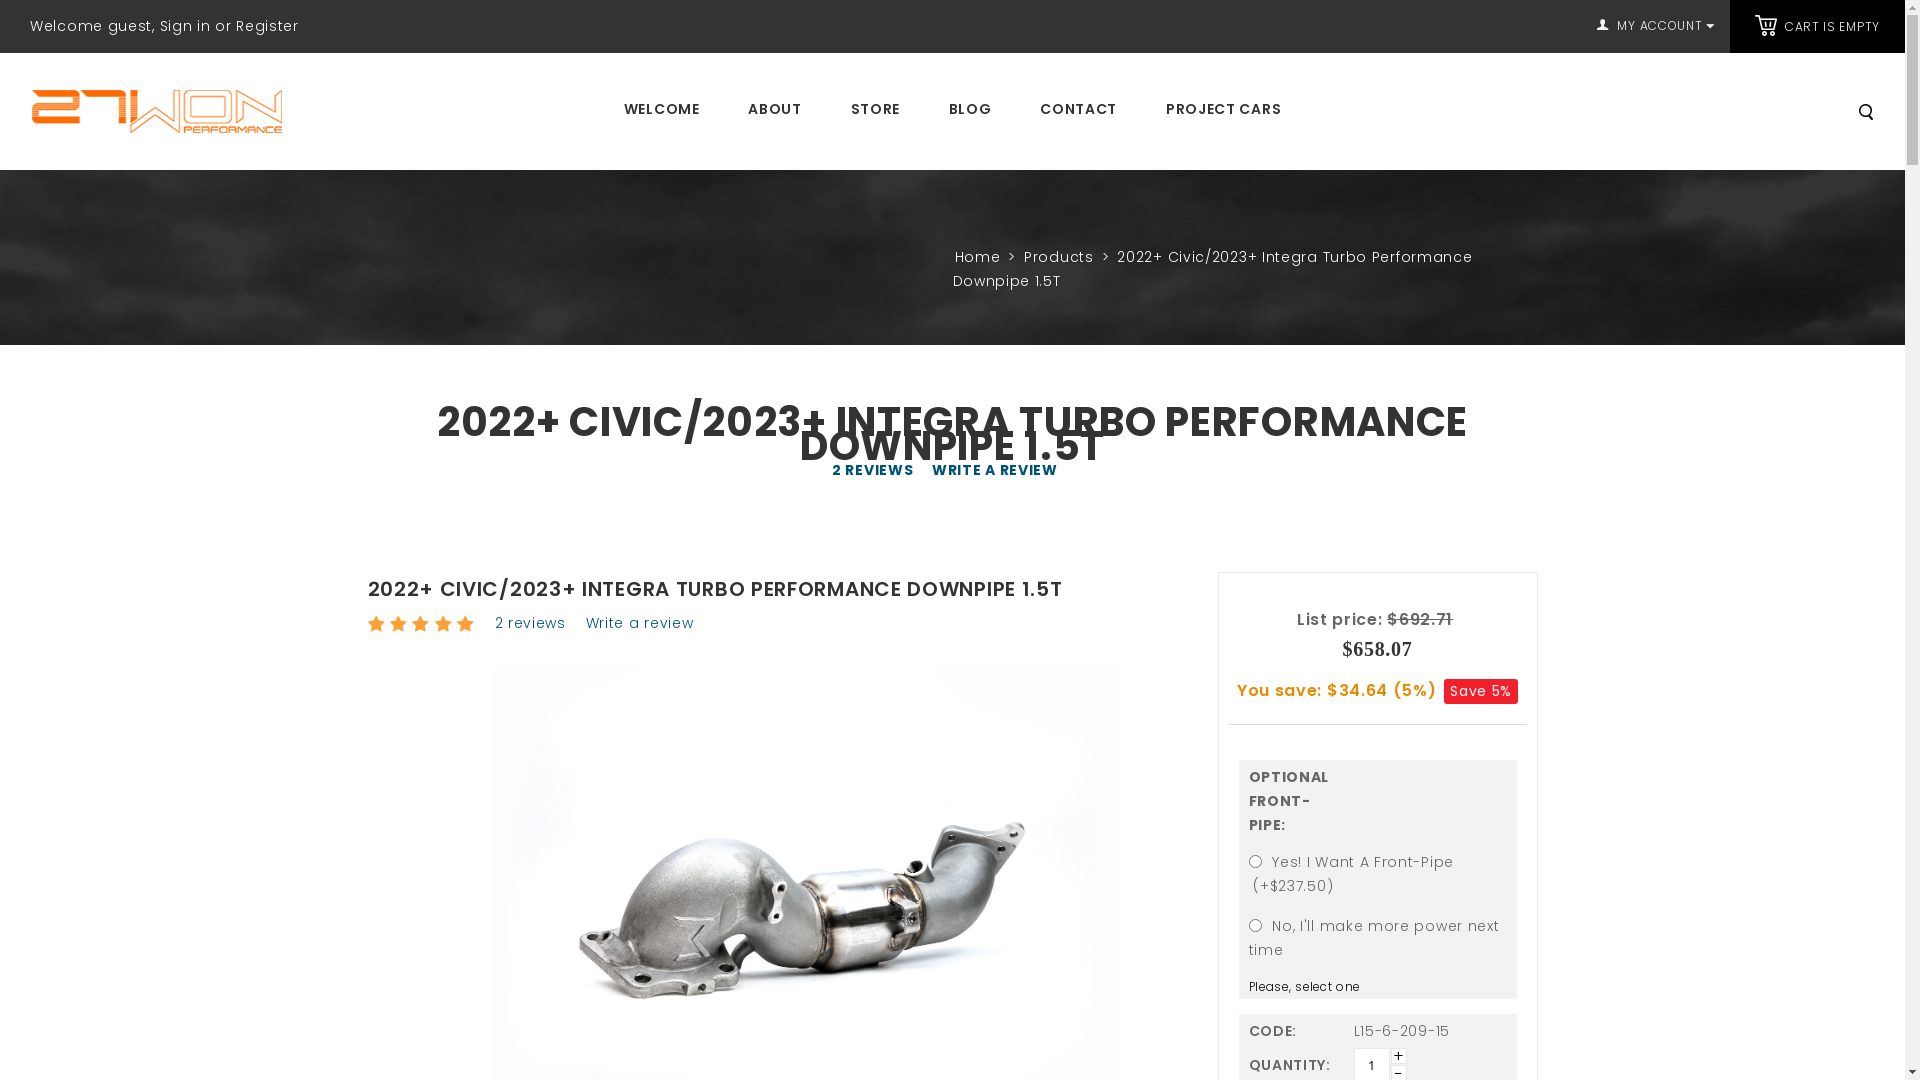 This screenshot has height=1080, width=1920. What do you see at coordinates (1059, 257) in the screenshot?
I see `Products` at bounding box center [1059, 257].